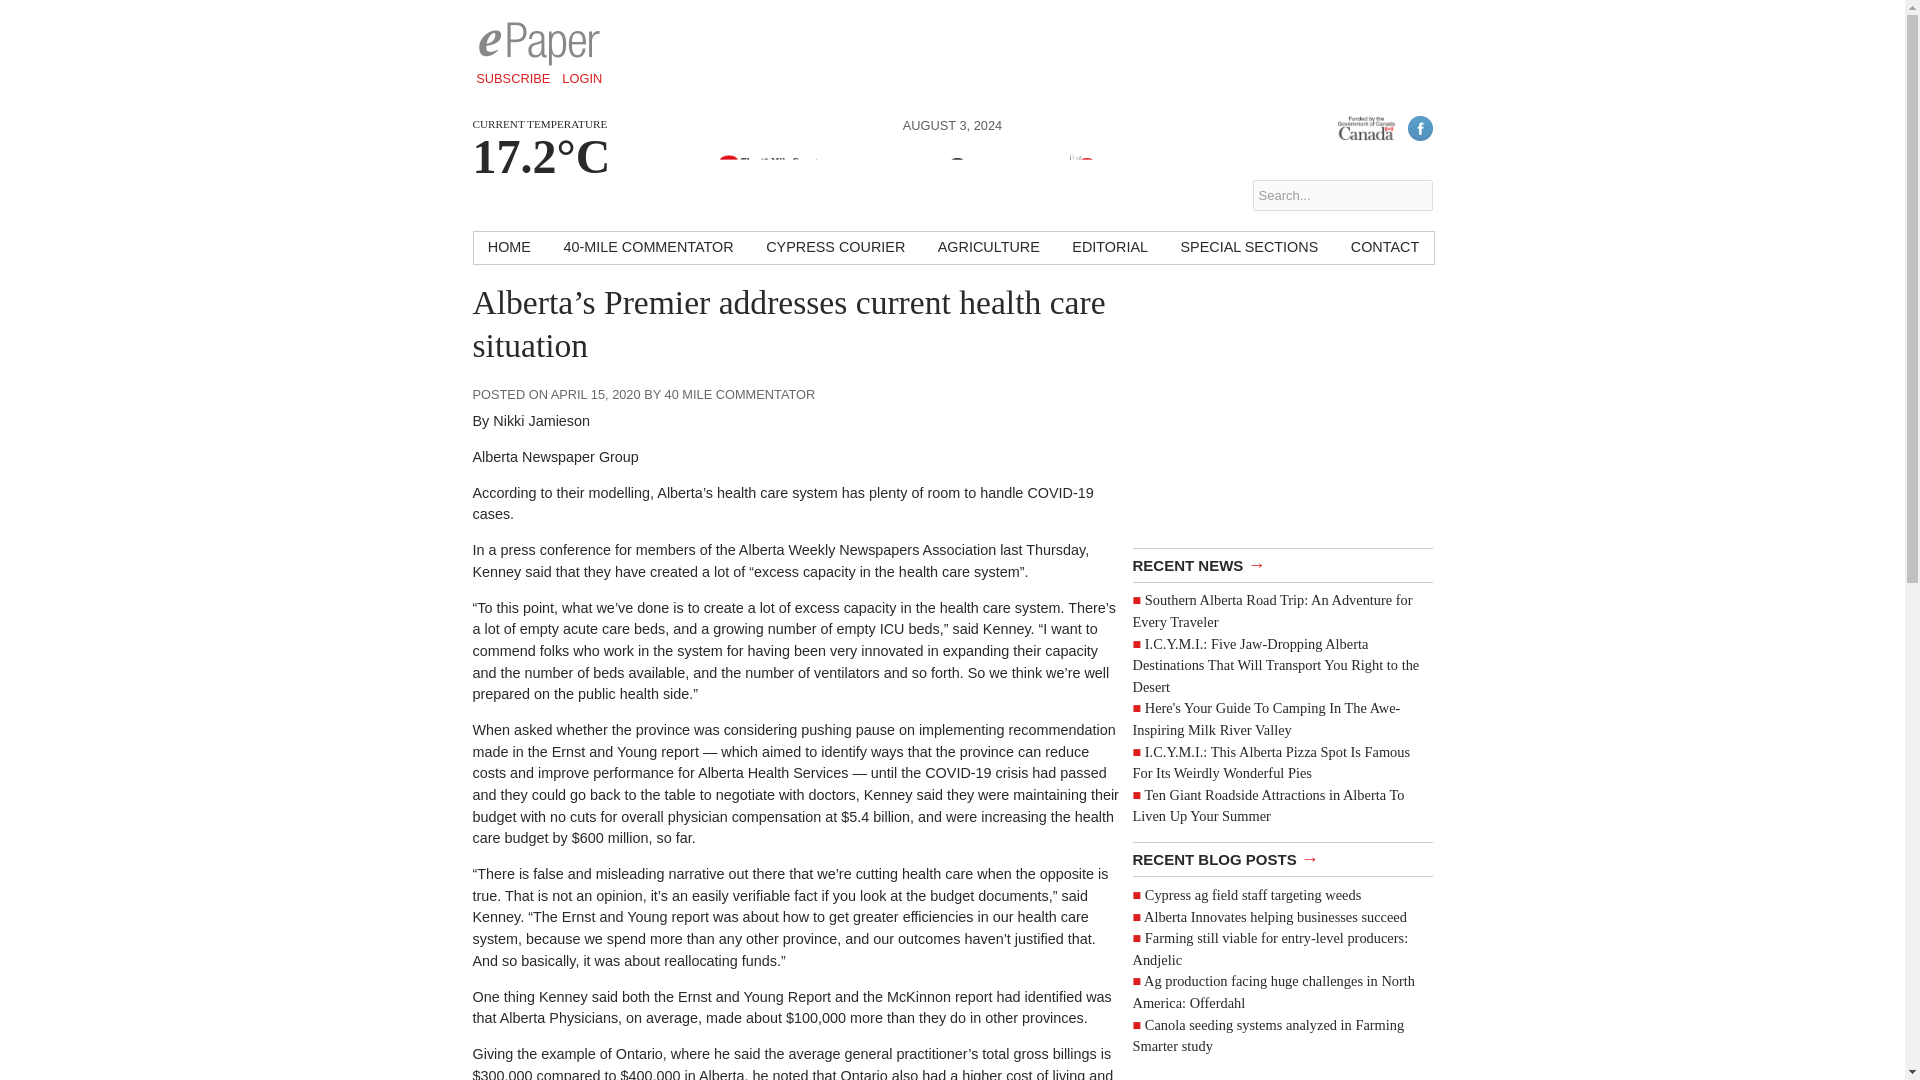  Describe the element at coordinates (988, 248) in the screenshot. I see `AGRICULTURE` at that location.